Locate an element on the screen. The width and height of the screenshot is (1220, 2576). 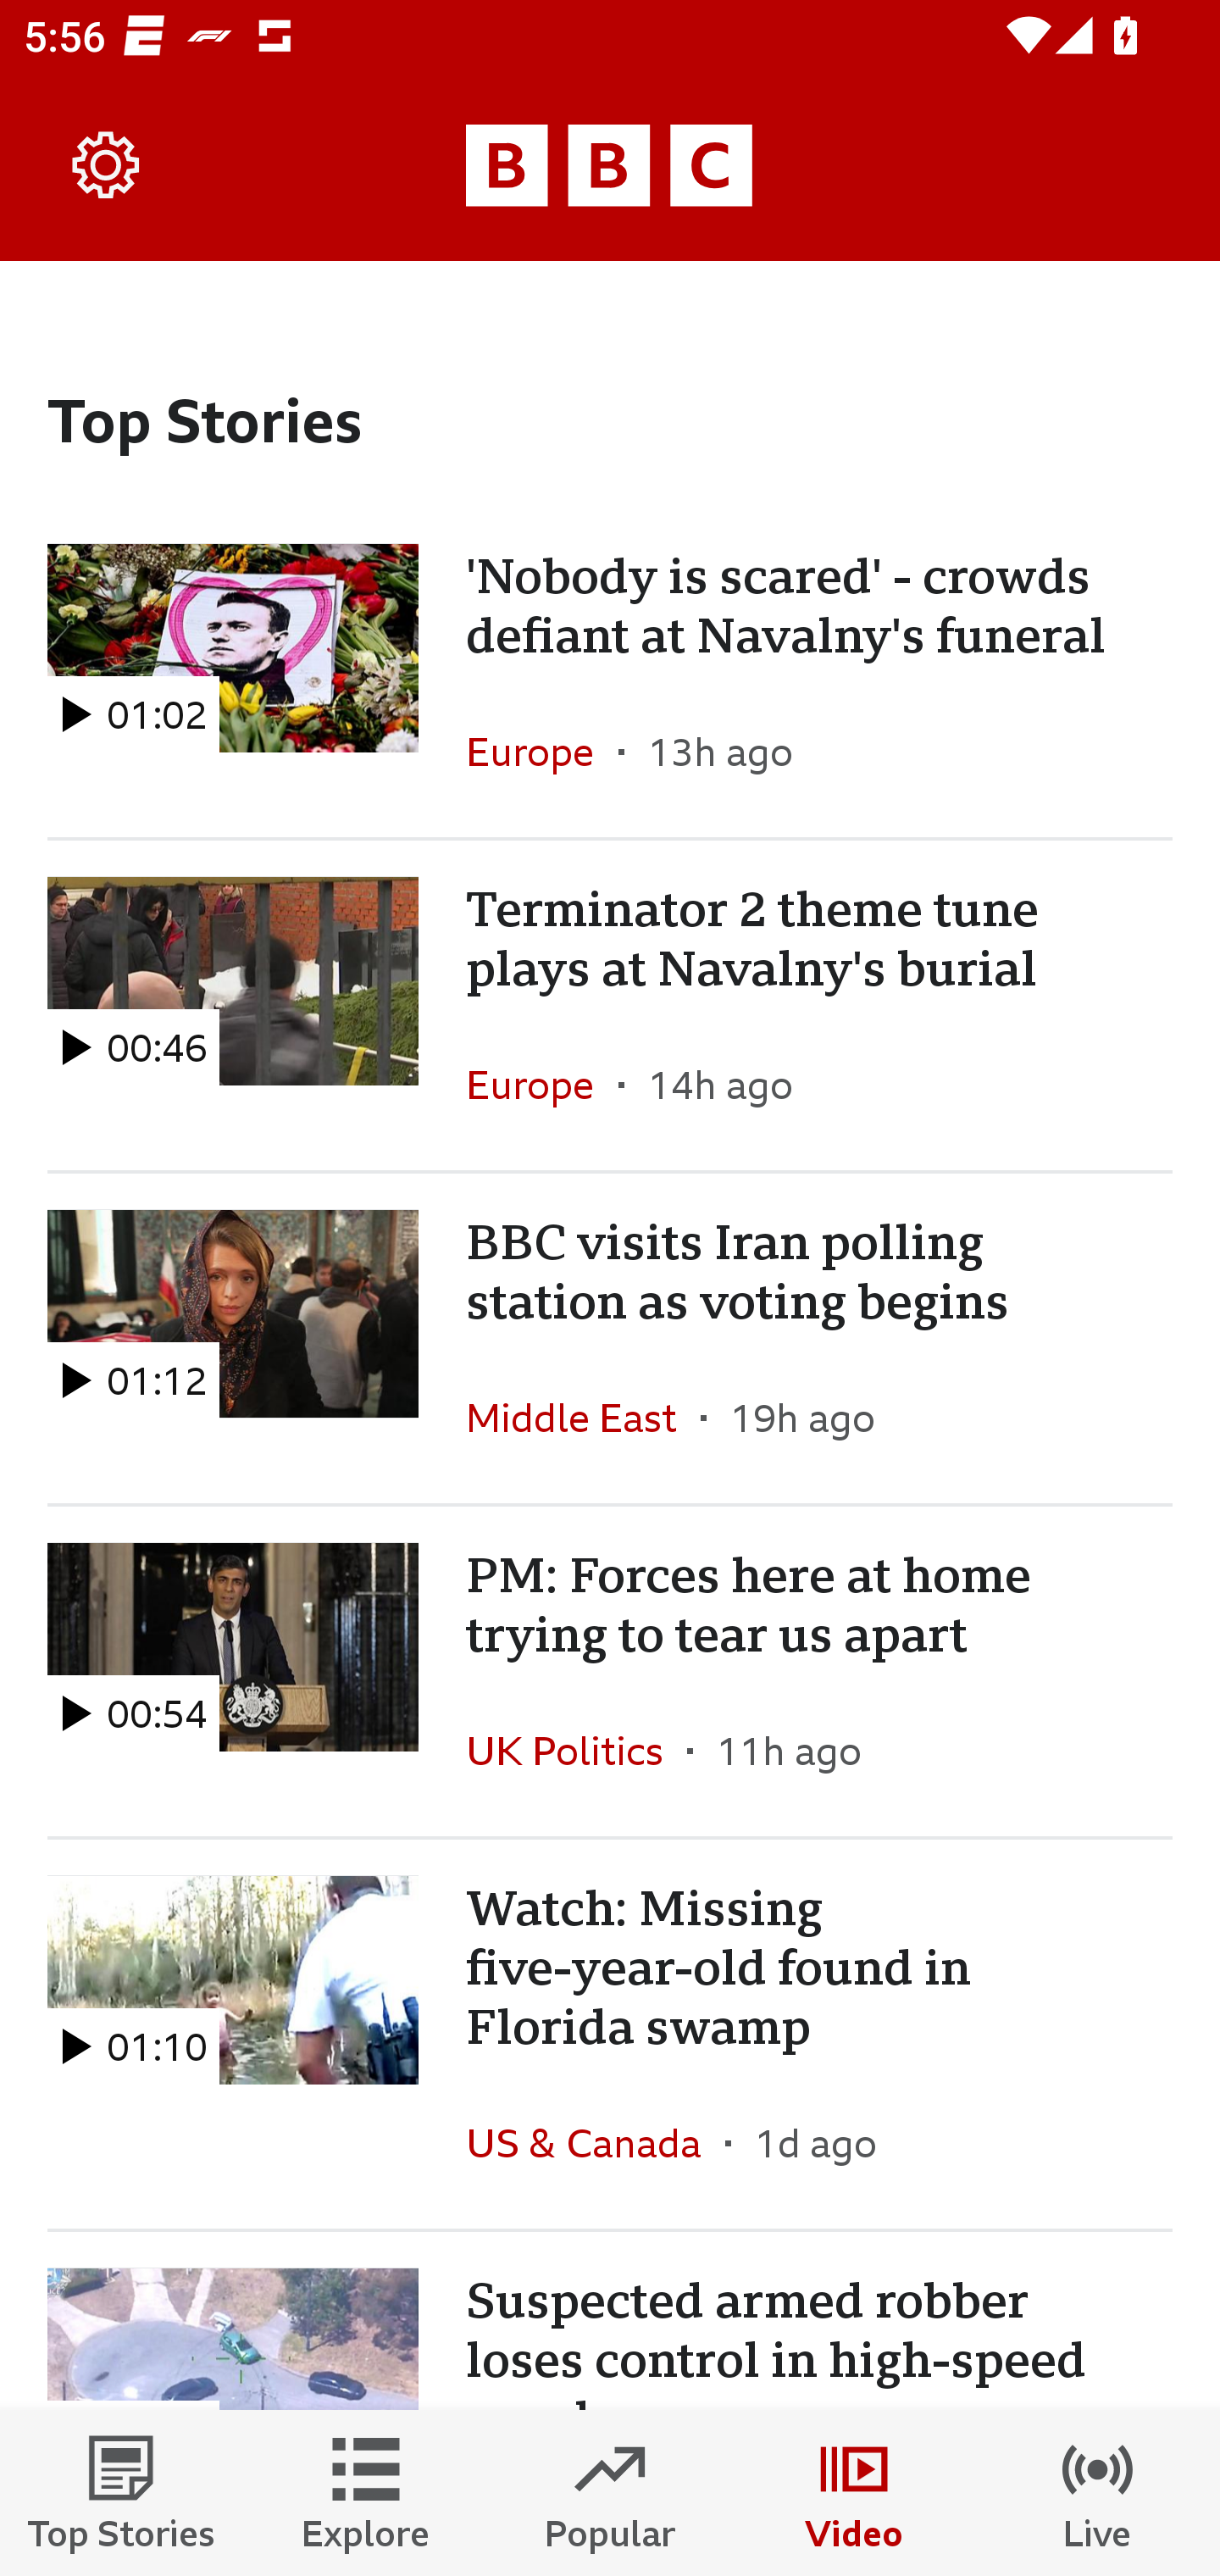
Top Stories is located at coordinates (122, 2493).